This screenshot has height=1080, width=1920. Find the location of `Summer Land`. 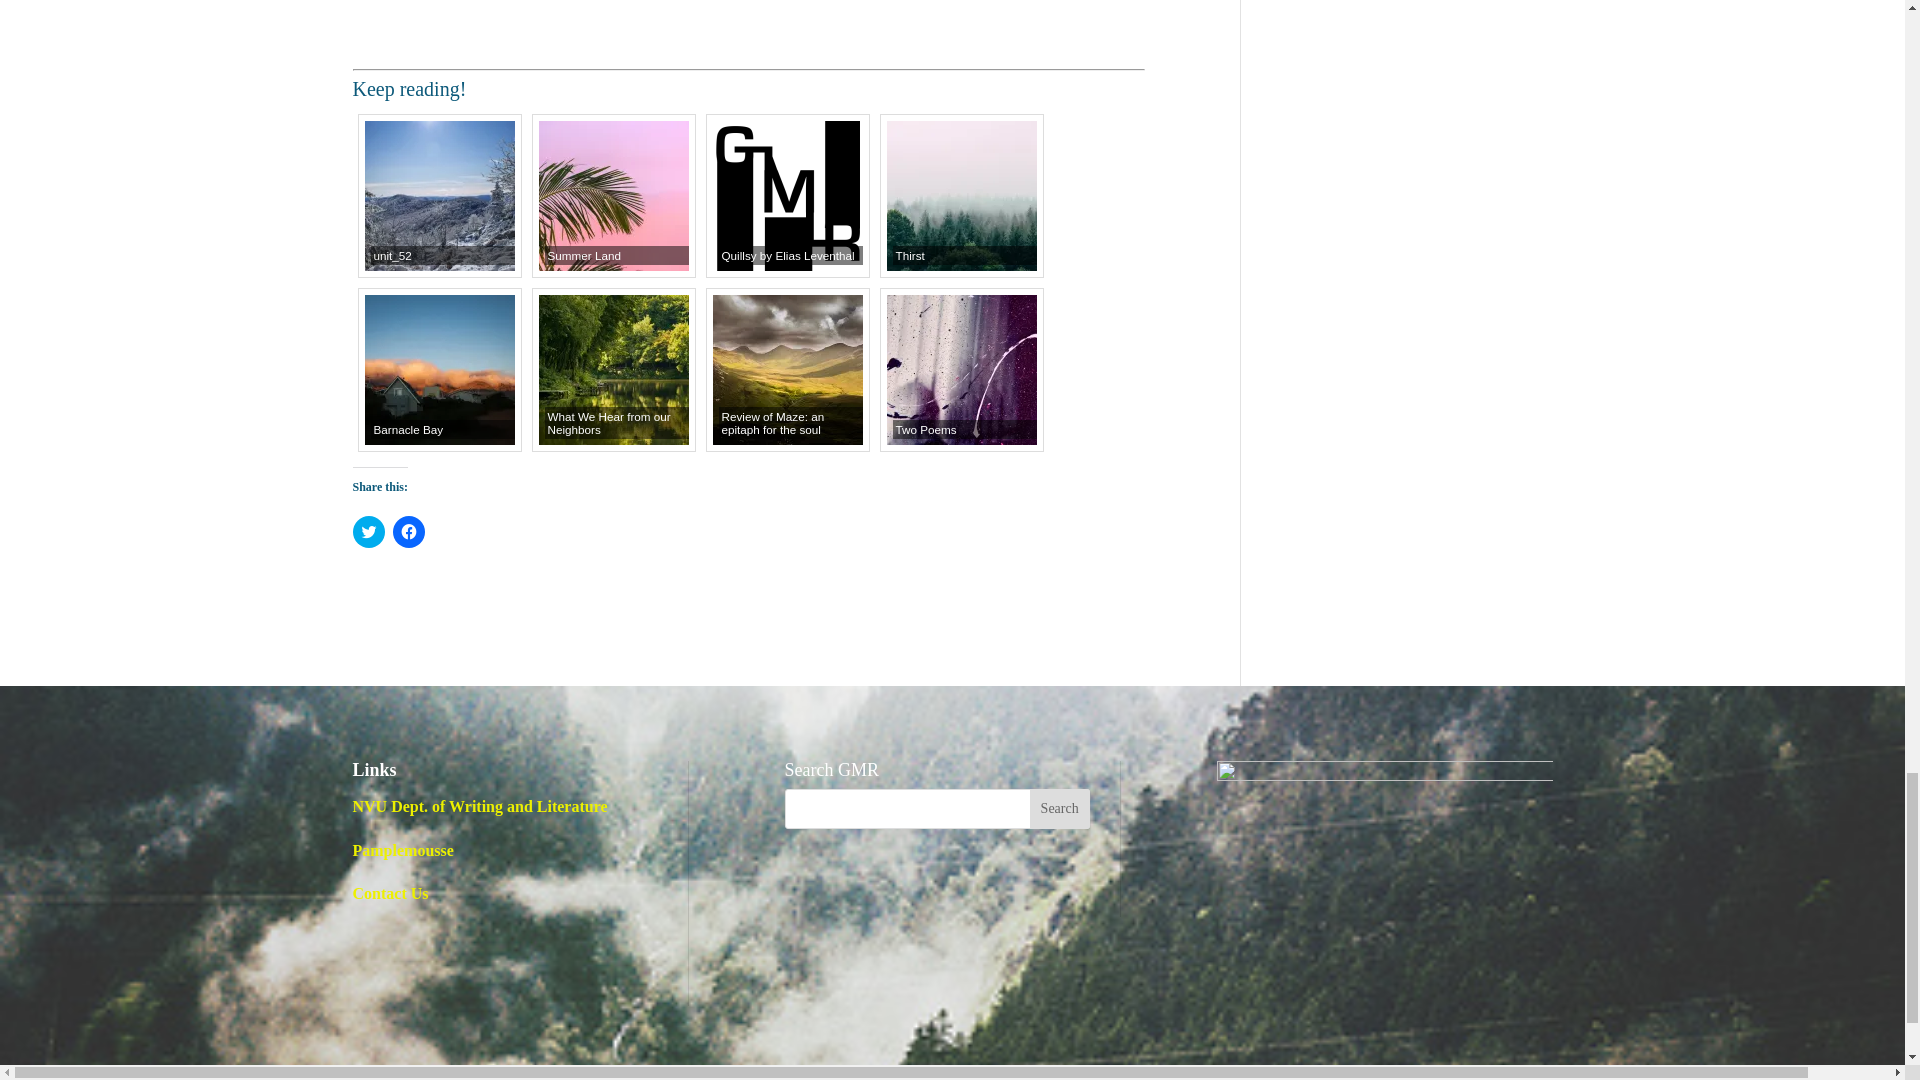

Summer Land is located at coordinates (612, 196).